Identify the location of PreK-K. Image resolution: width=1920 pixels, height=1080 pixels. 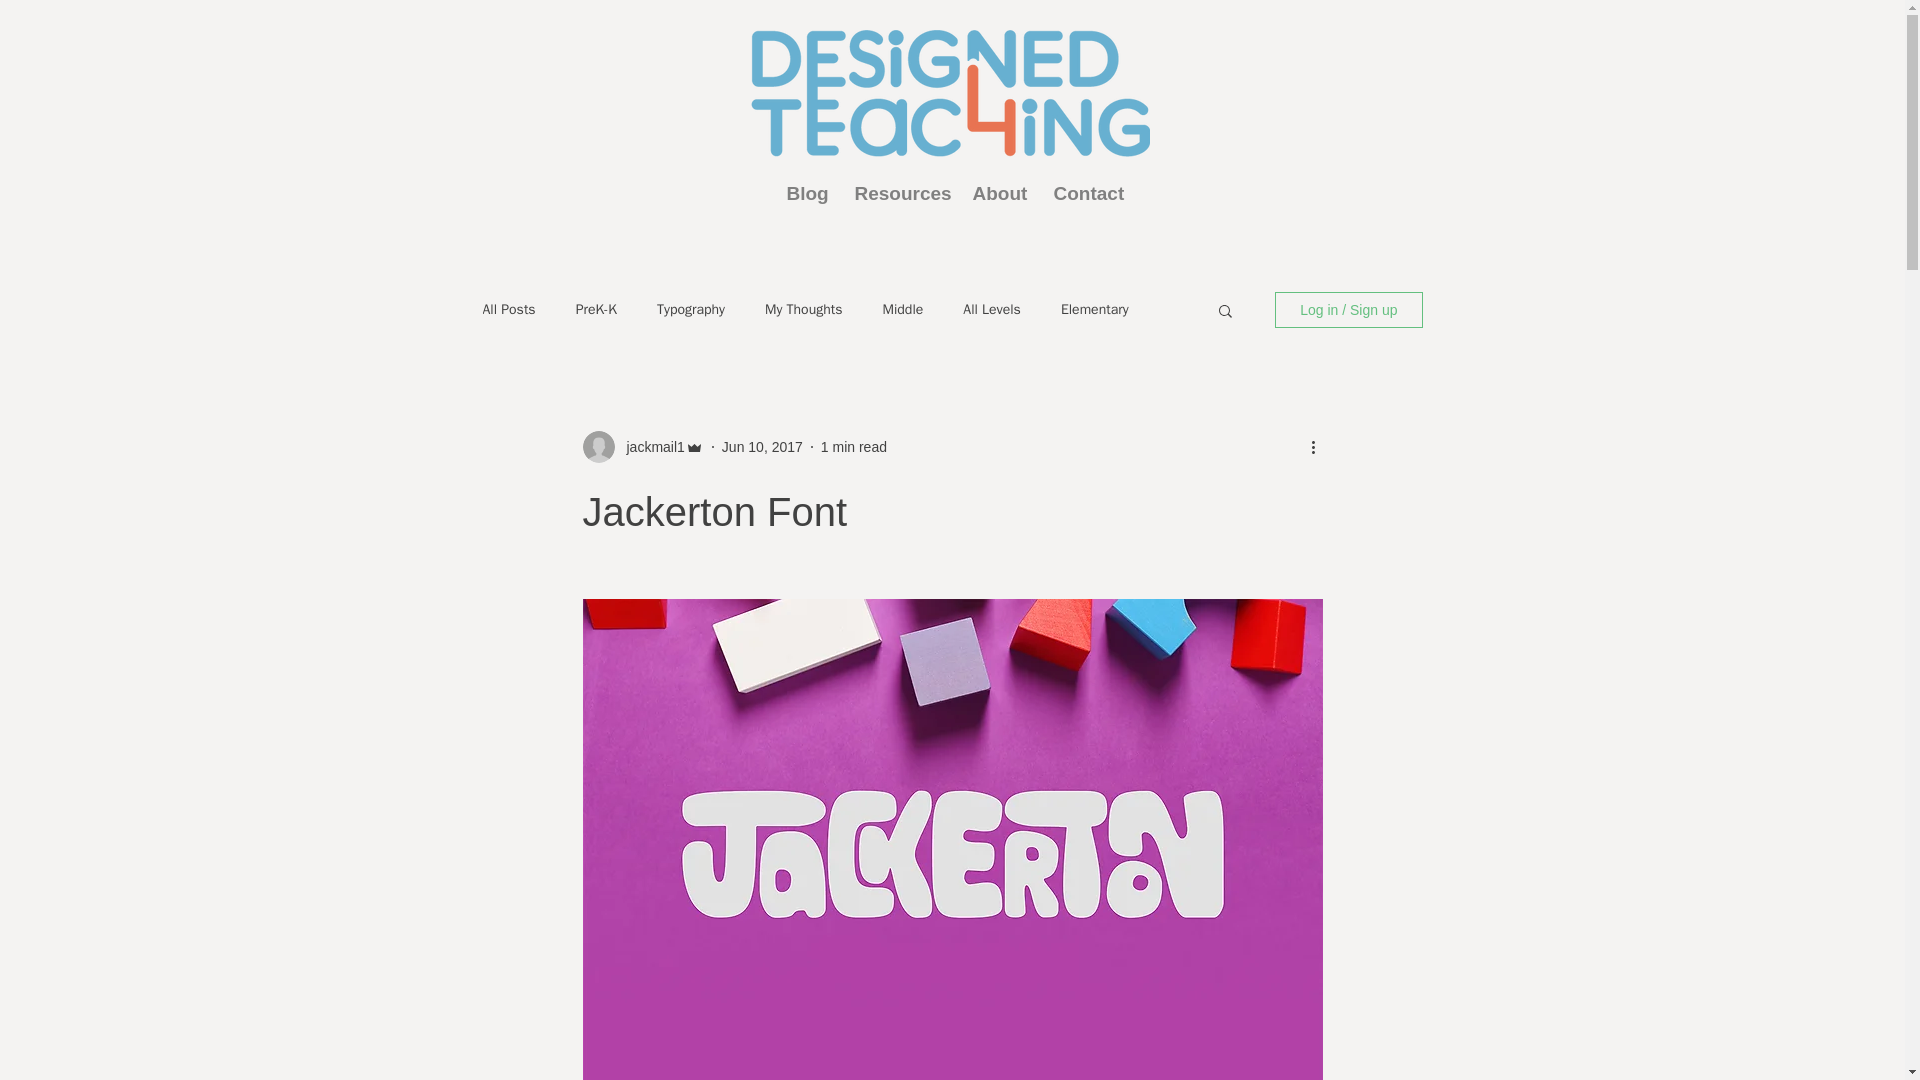
(596, 310).